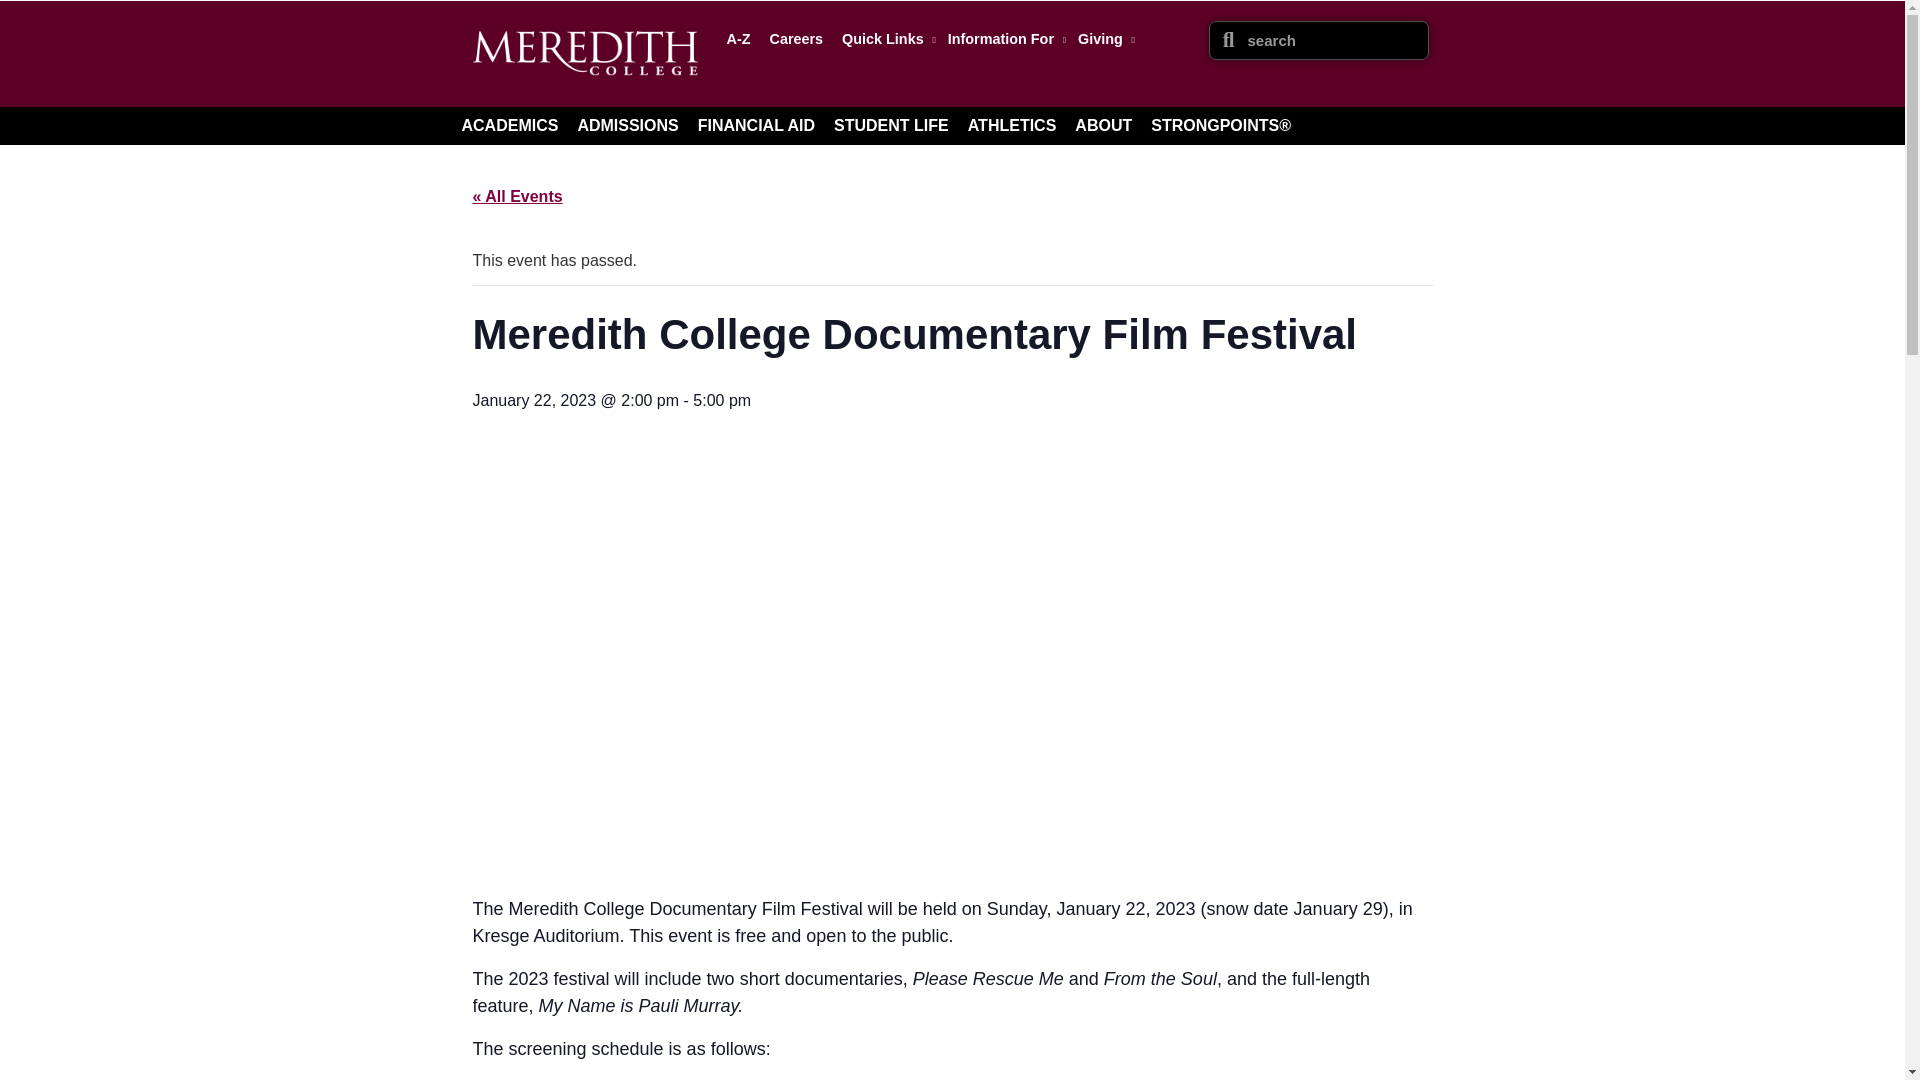  What do you see at coordinates (1102, 38) in the screenshot?
I see `Giving` at bounding box center [1102, 38].